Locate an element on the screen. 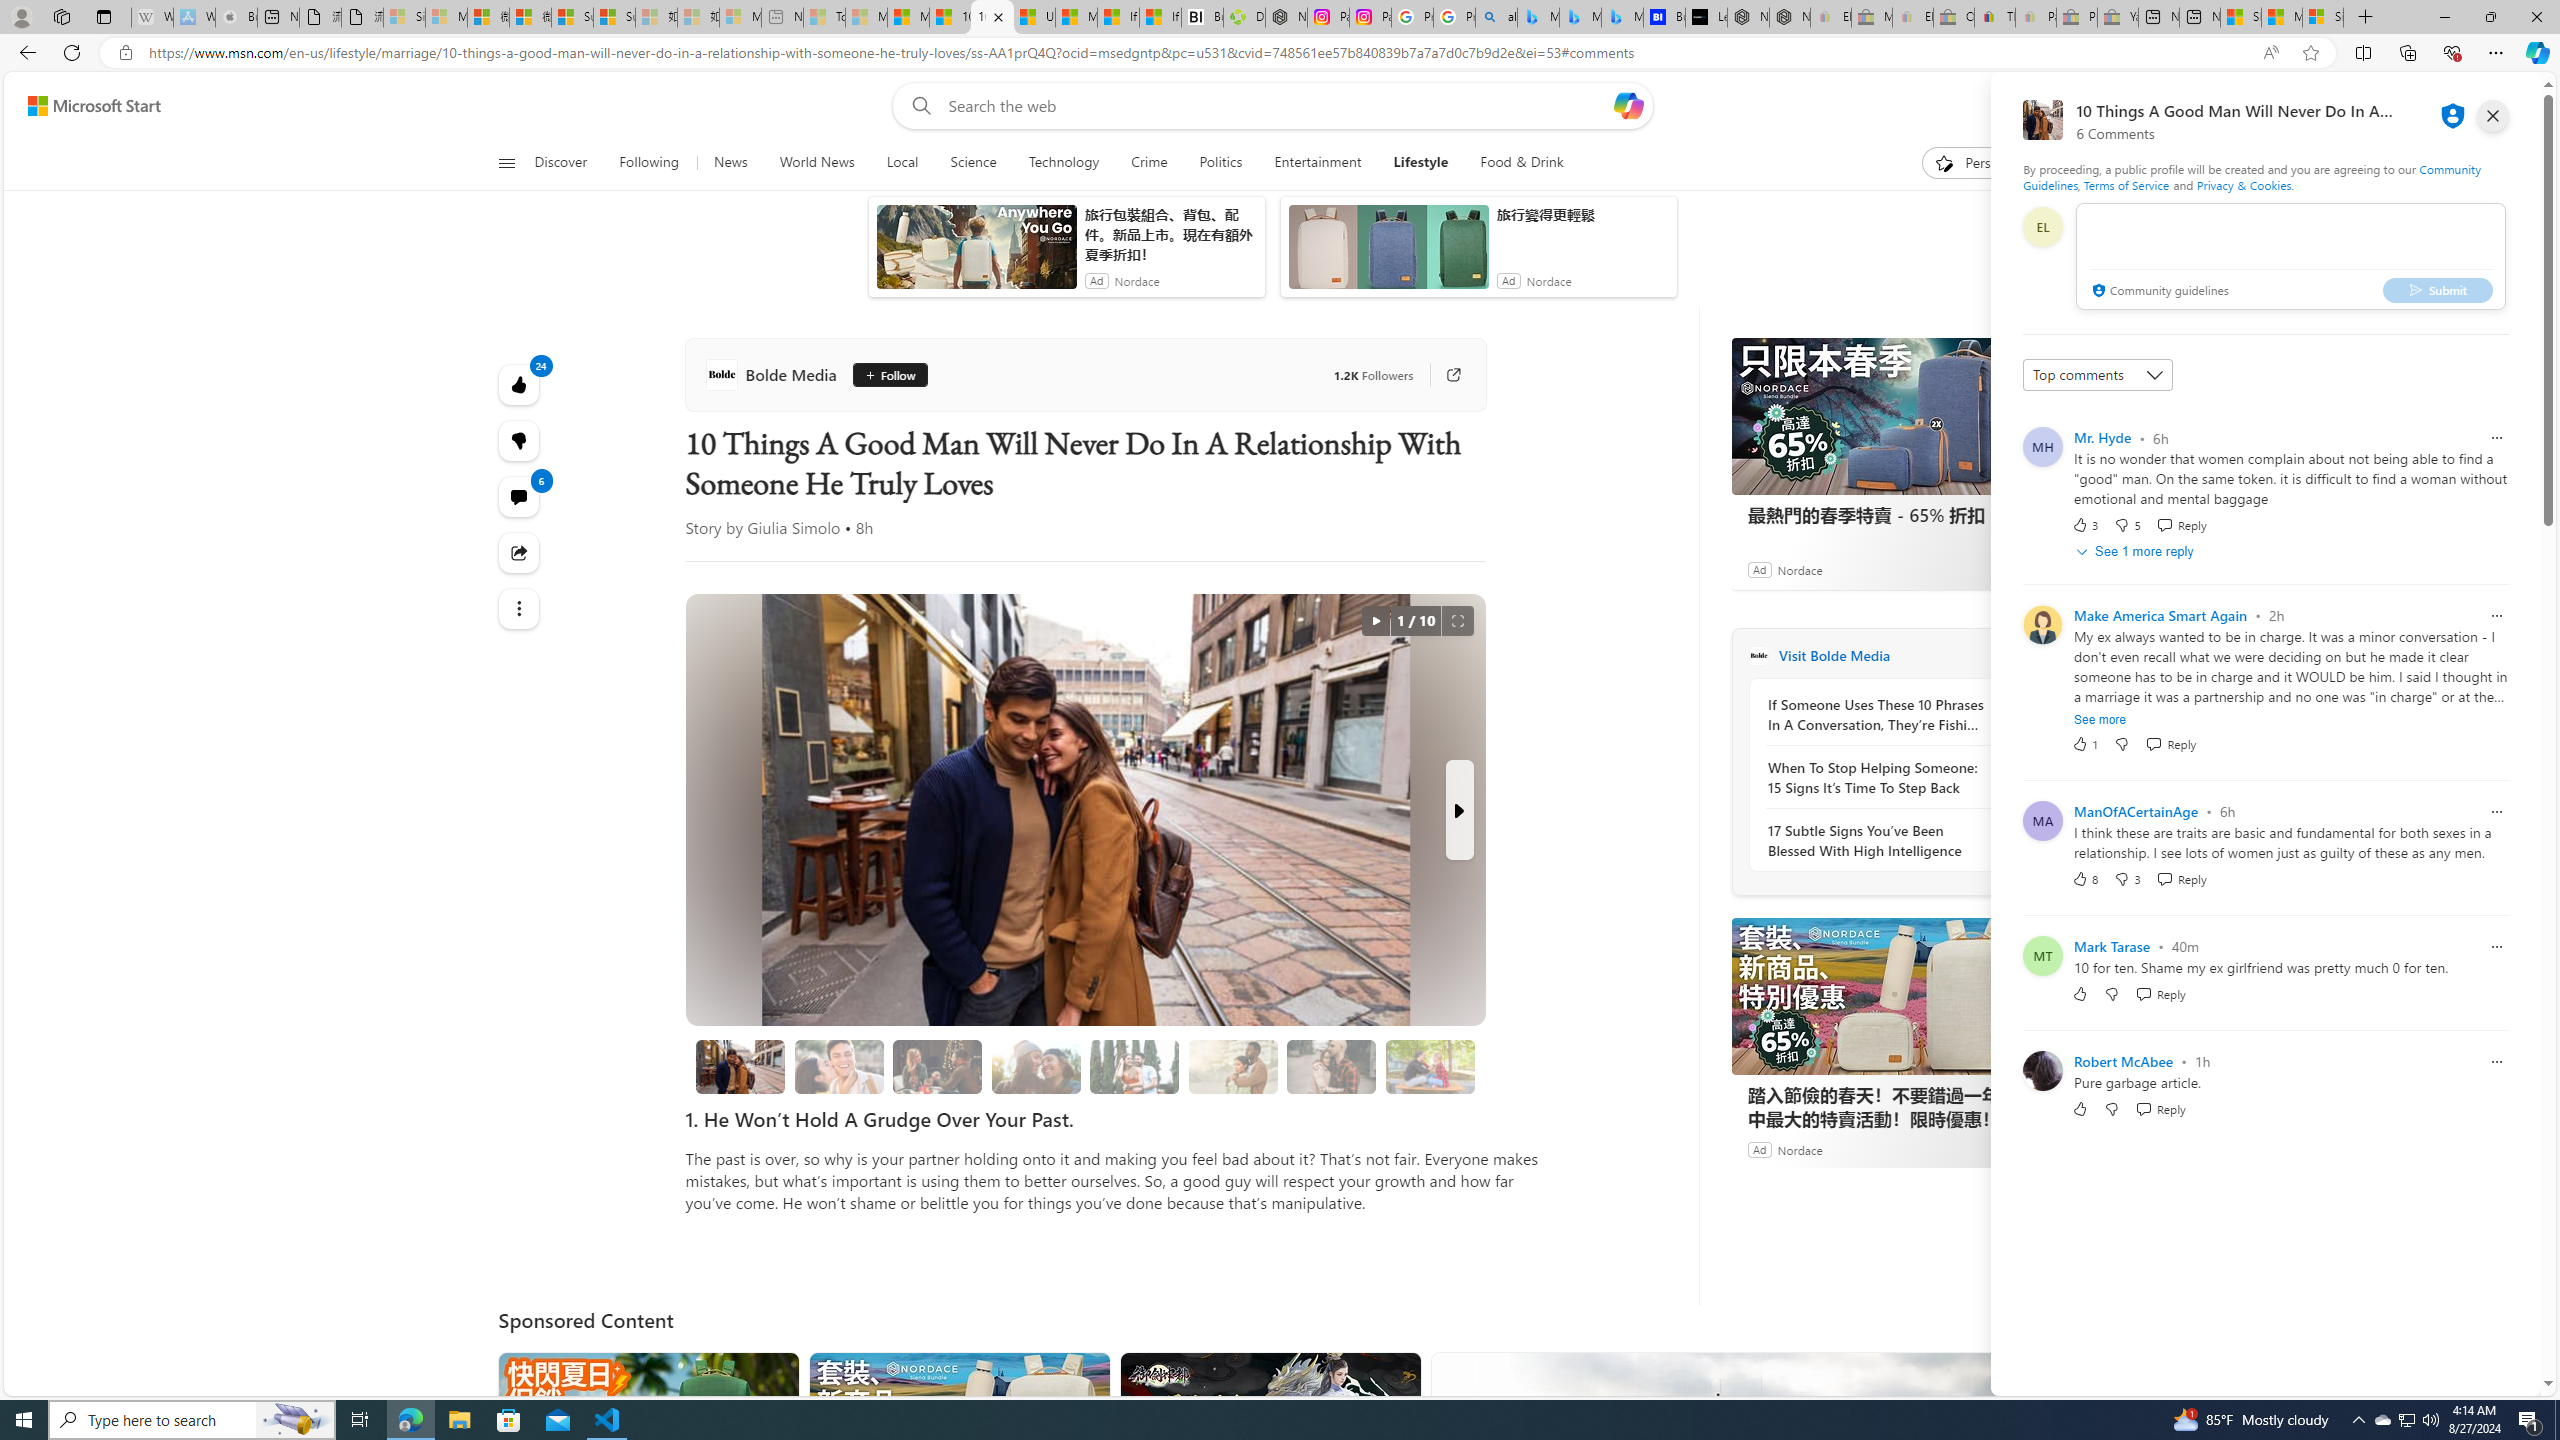 The width and height of the screenshot is (2560, 1440). Buy iPad - Apple - Sleeping is located at coordinates (236, 17).